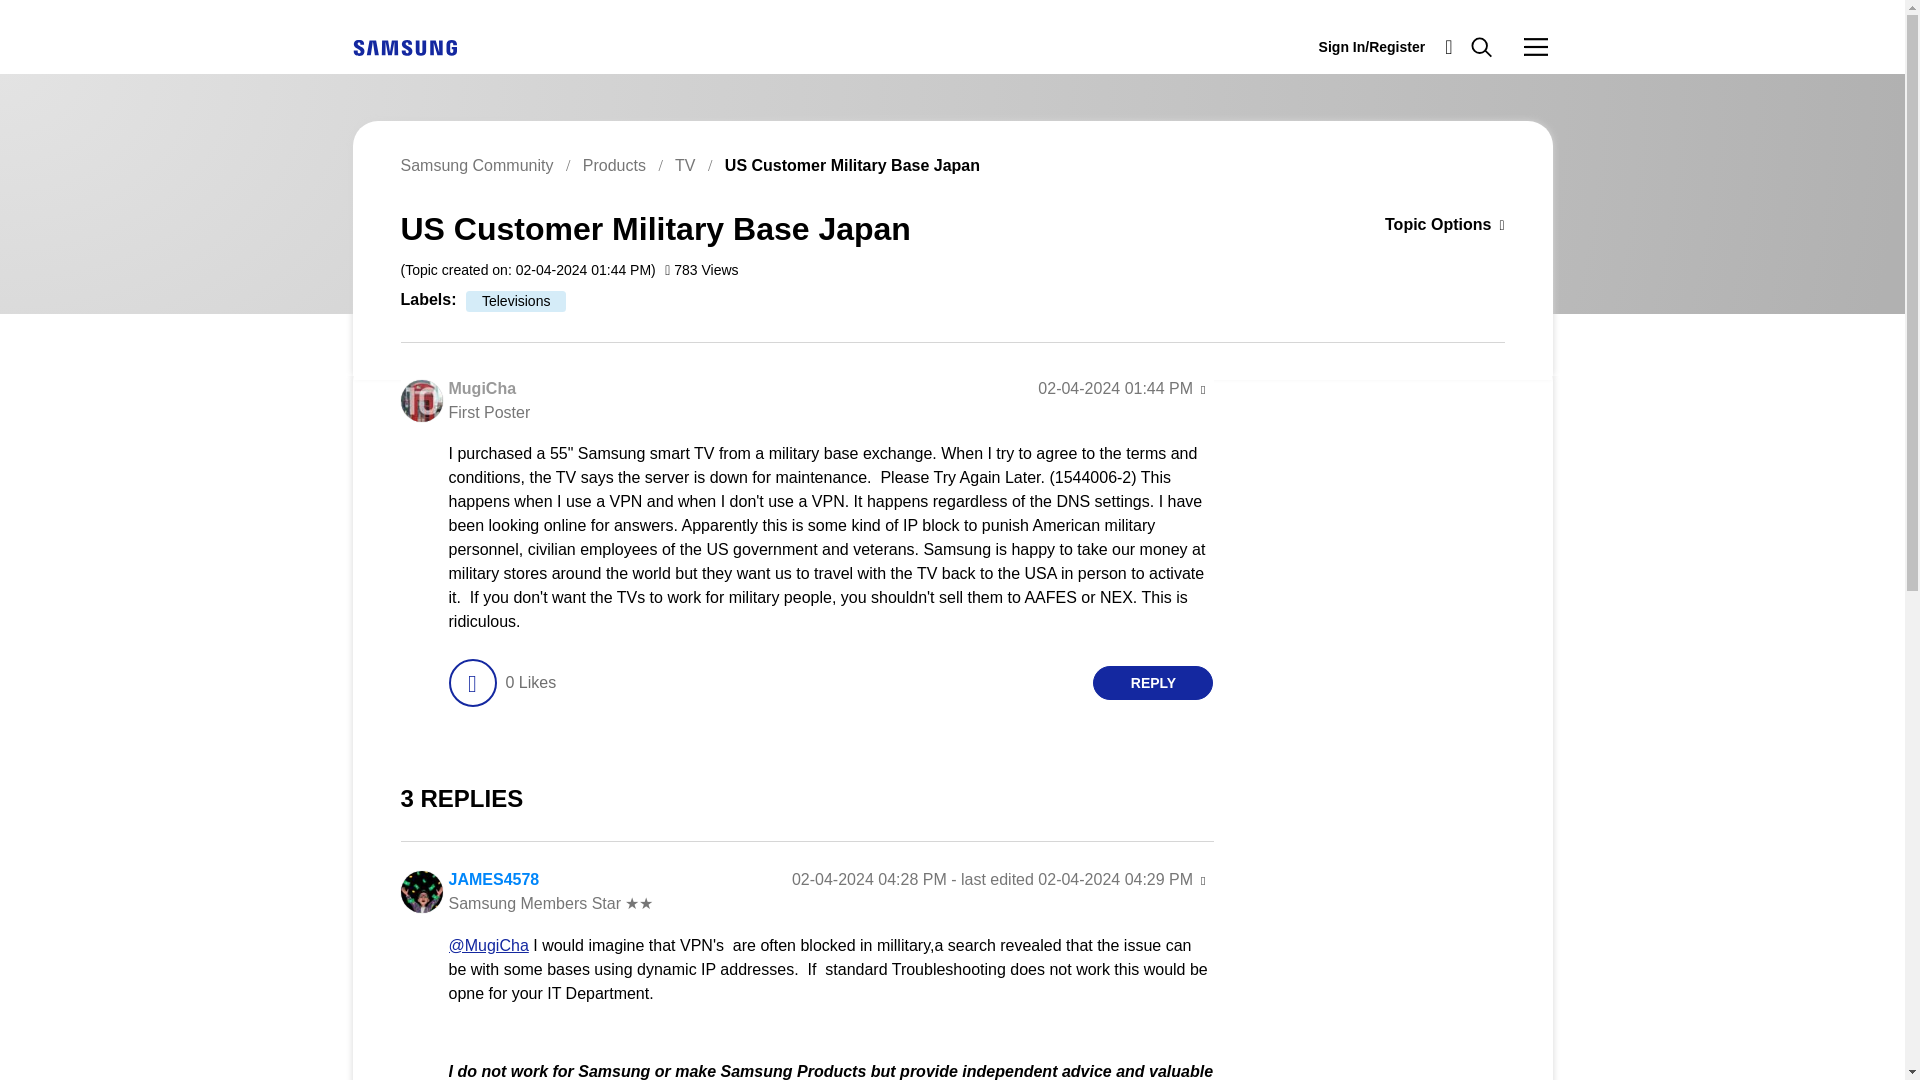 Image resolution: width=1920 pixels, height=1080 pixels. Describe the element at coordinates (1414, 225) in the screenshot. I see `Topic Options` at that location.